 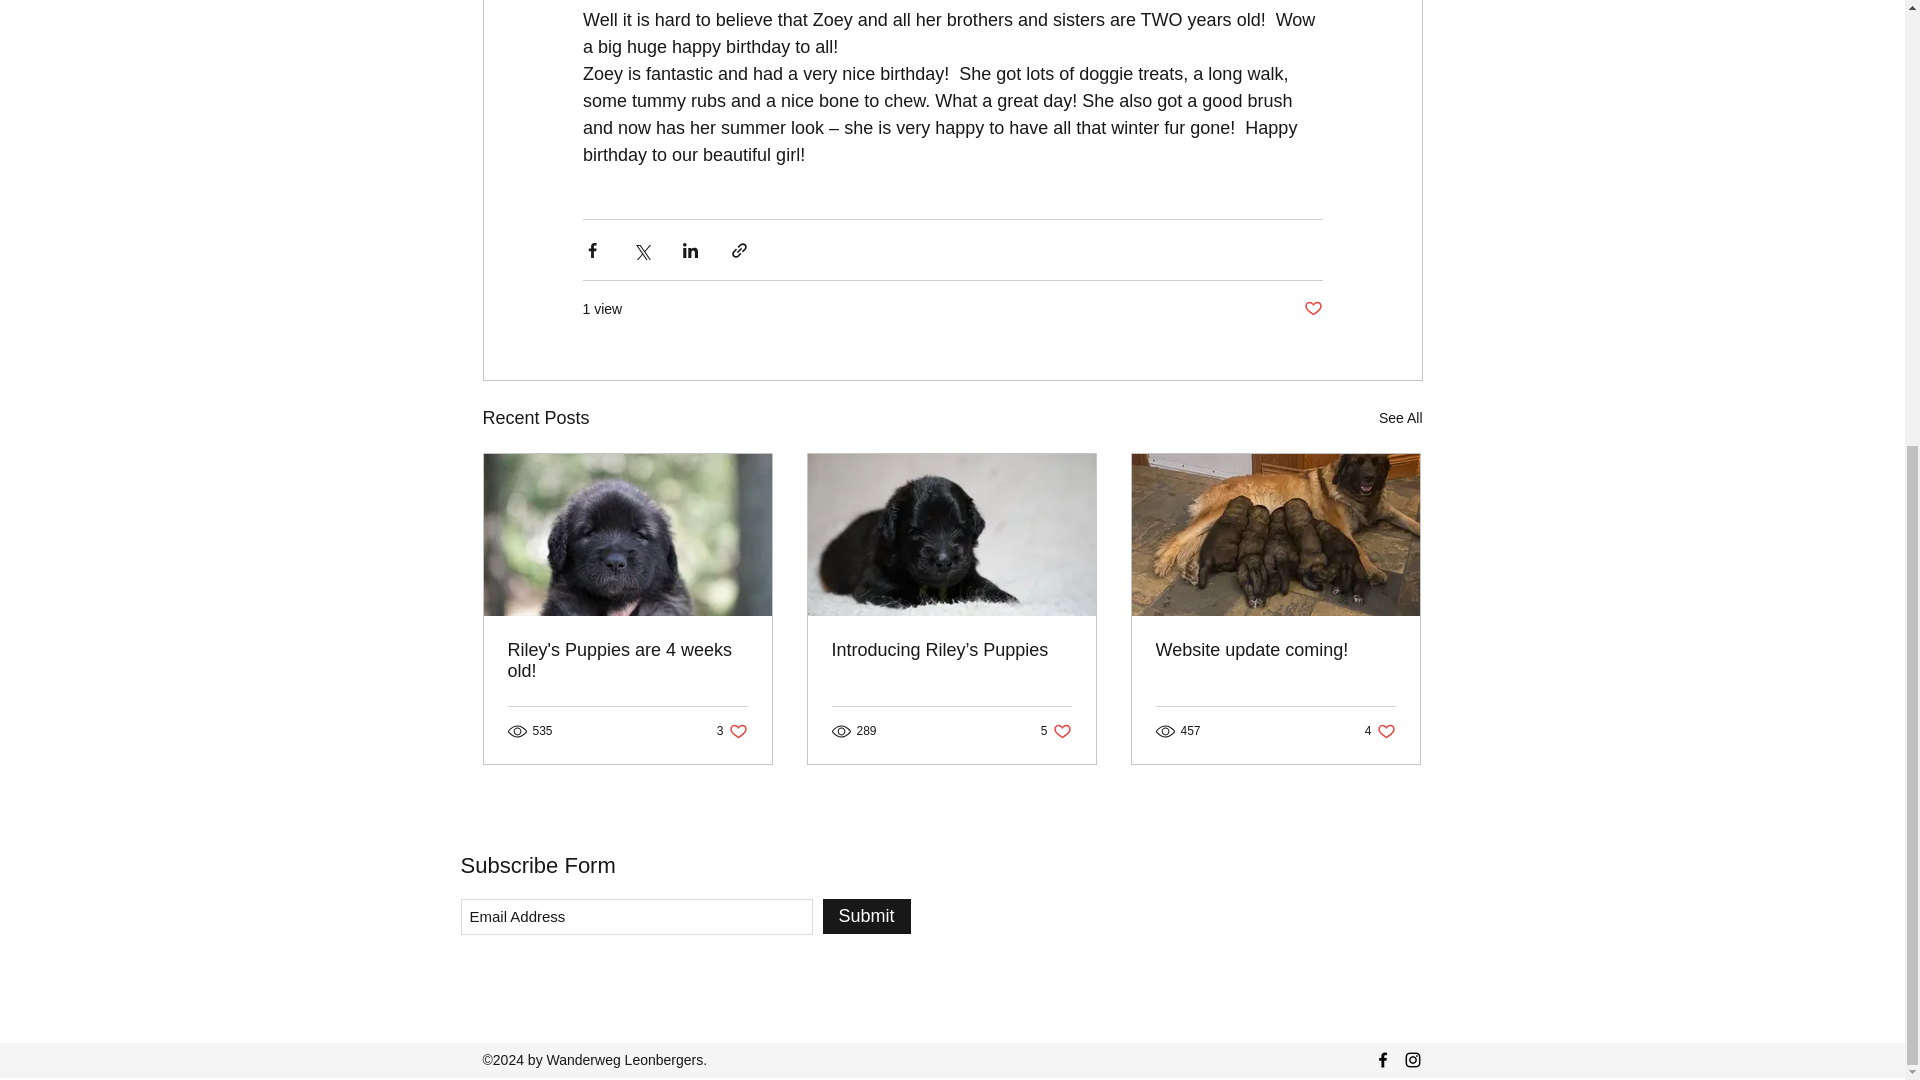 What do you see at coordinates (1312, 309) in the screenshot?
I see `Submit` at bounding box center [1312, 309].